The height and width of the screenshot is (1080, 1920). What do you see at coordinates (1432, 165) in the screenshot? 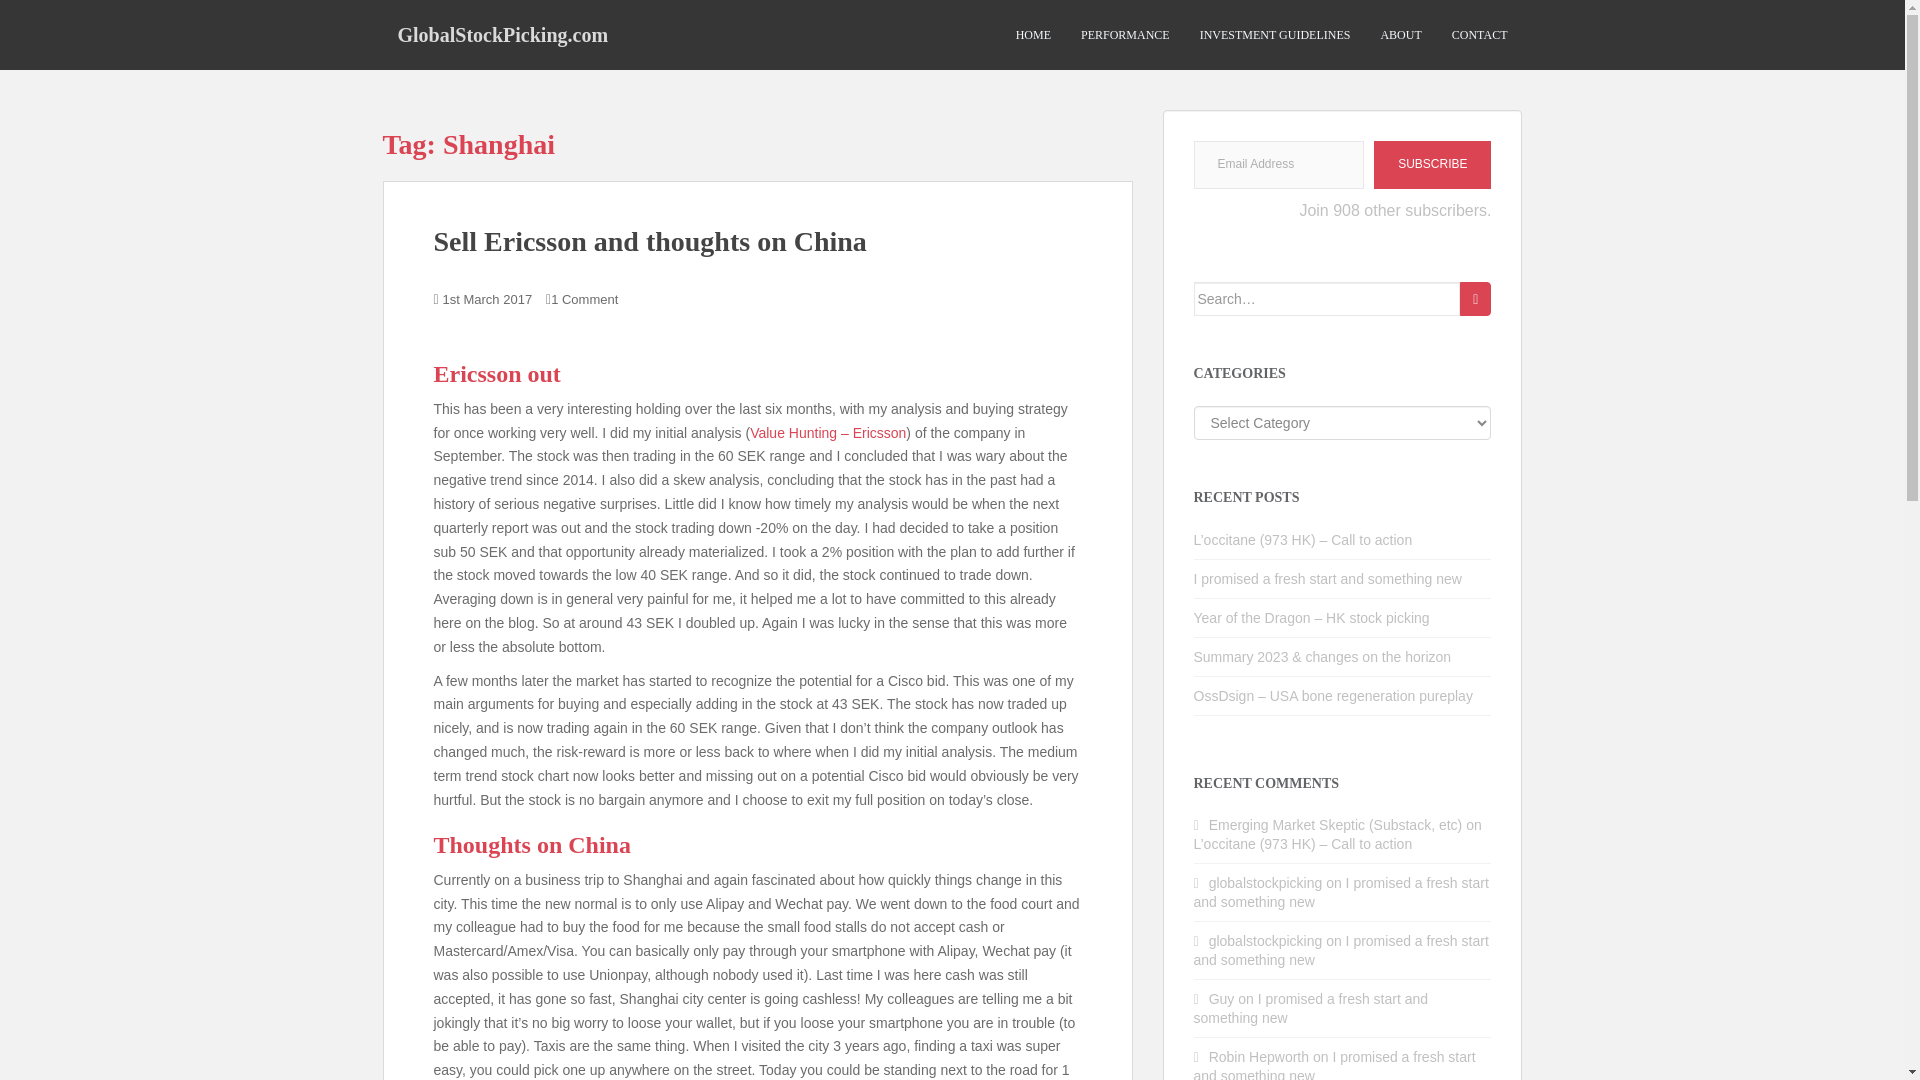
I see `SUBSCRIBE` at bounding box center [1432, 165].